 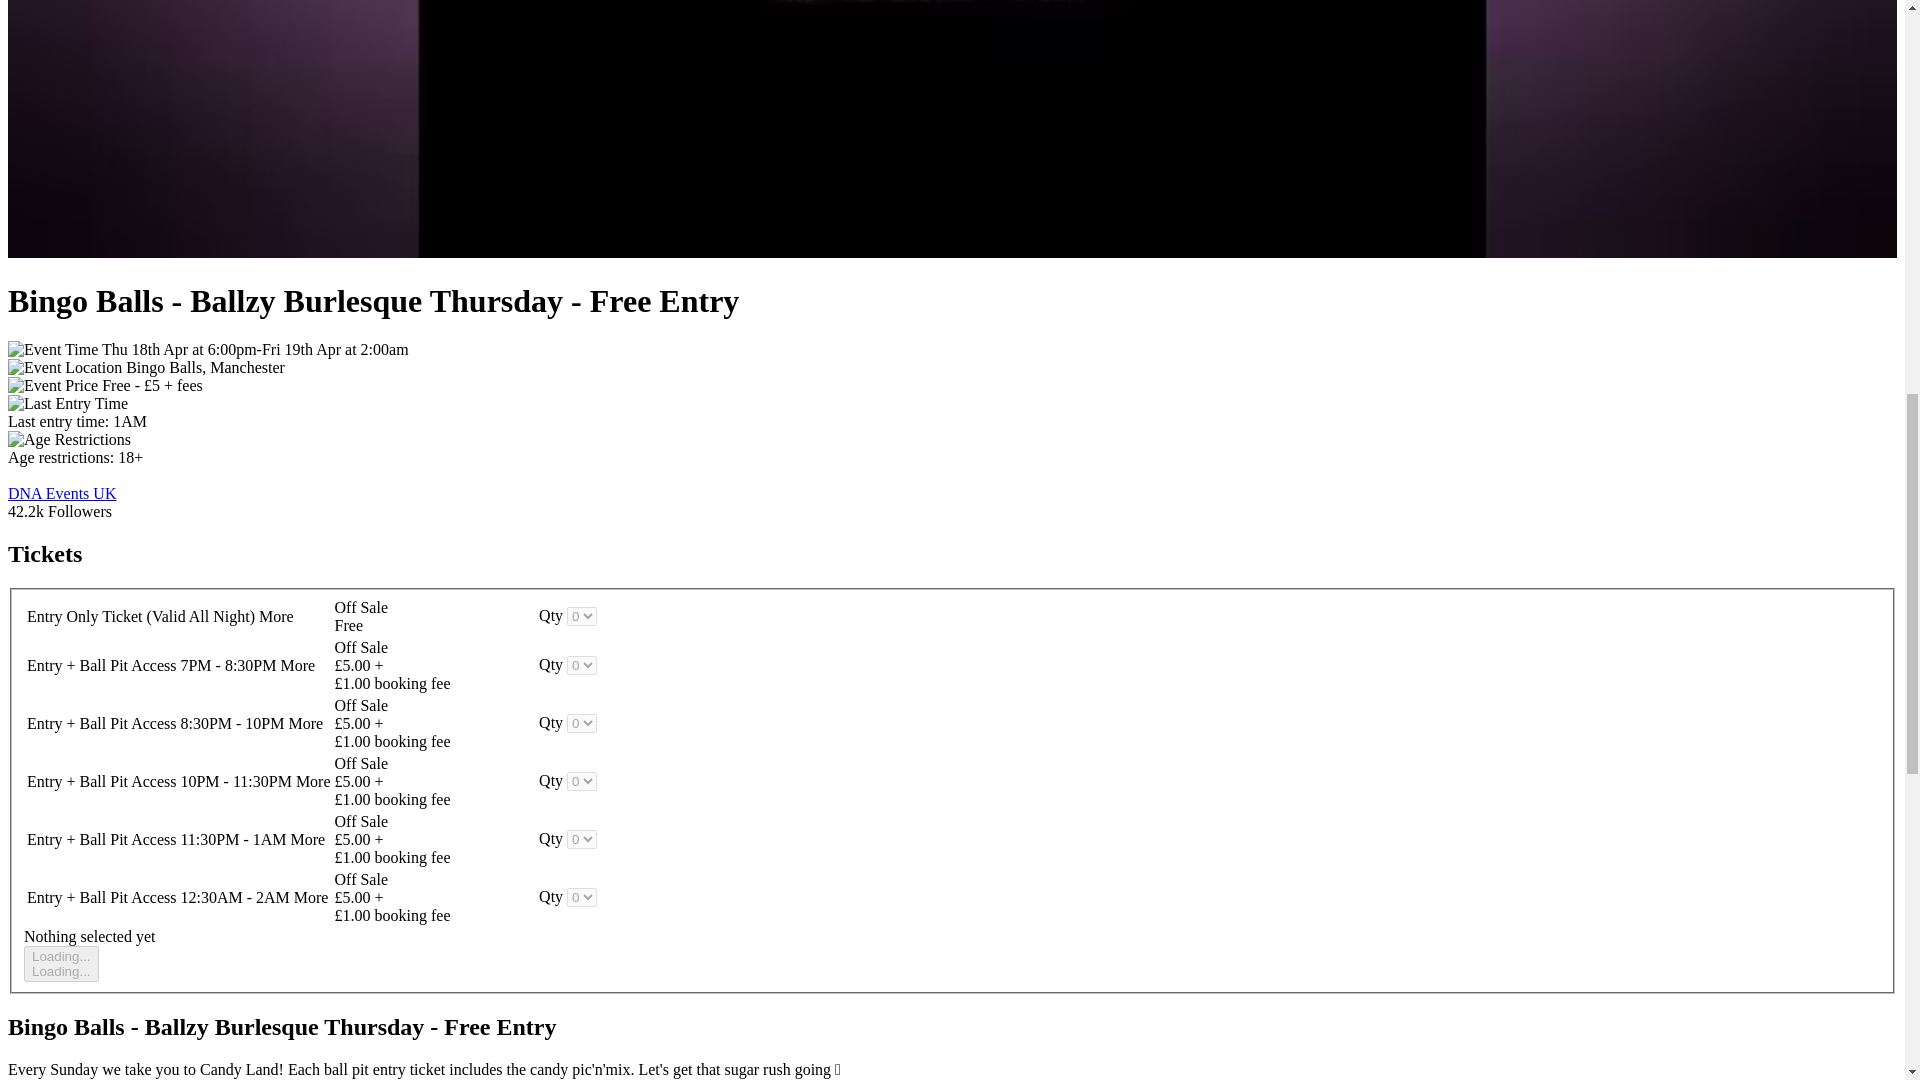 I want to click on DNA Events UK, so click(x=61, y=964).